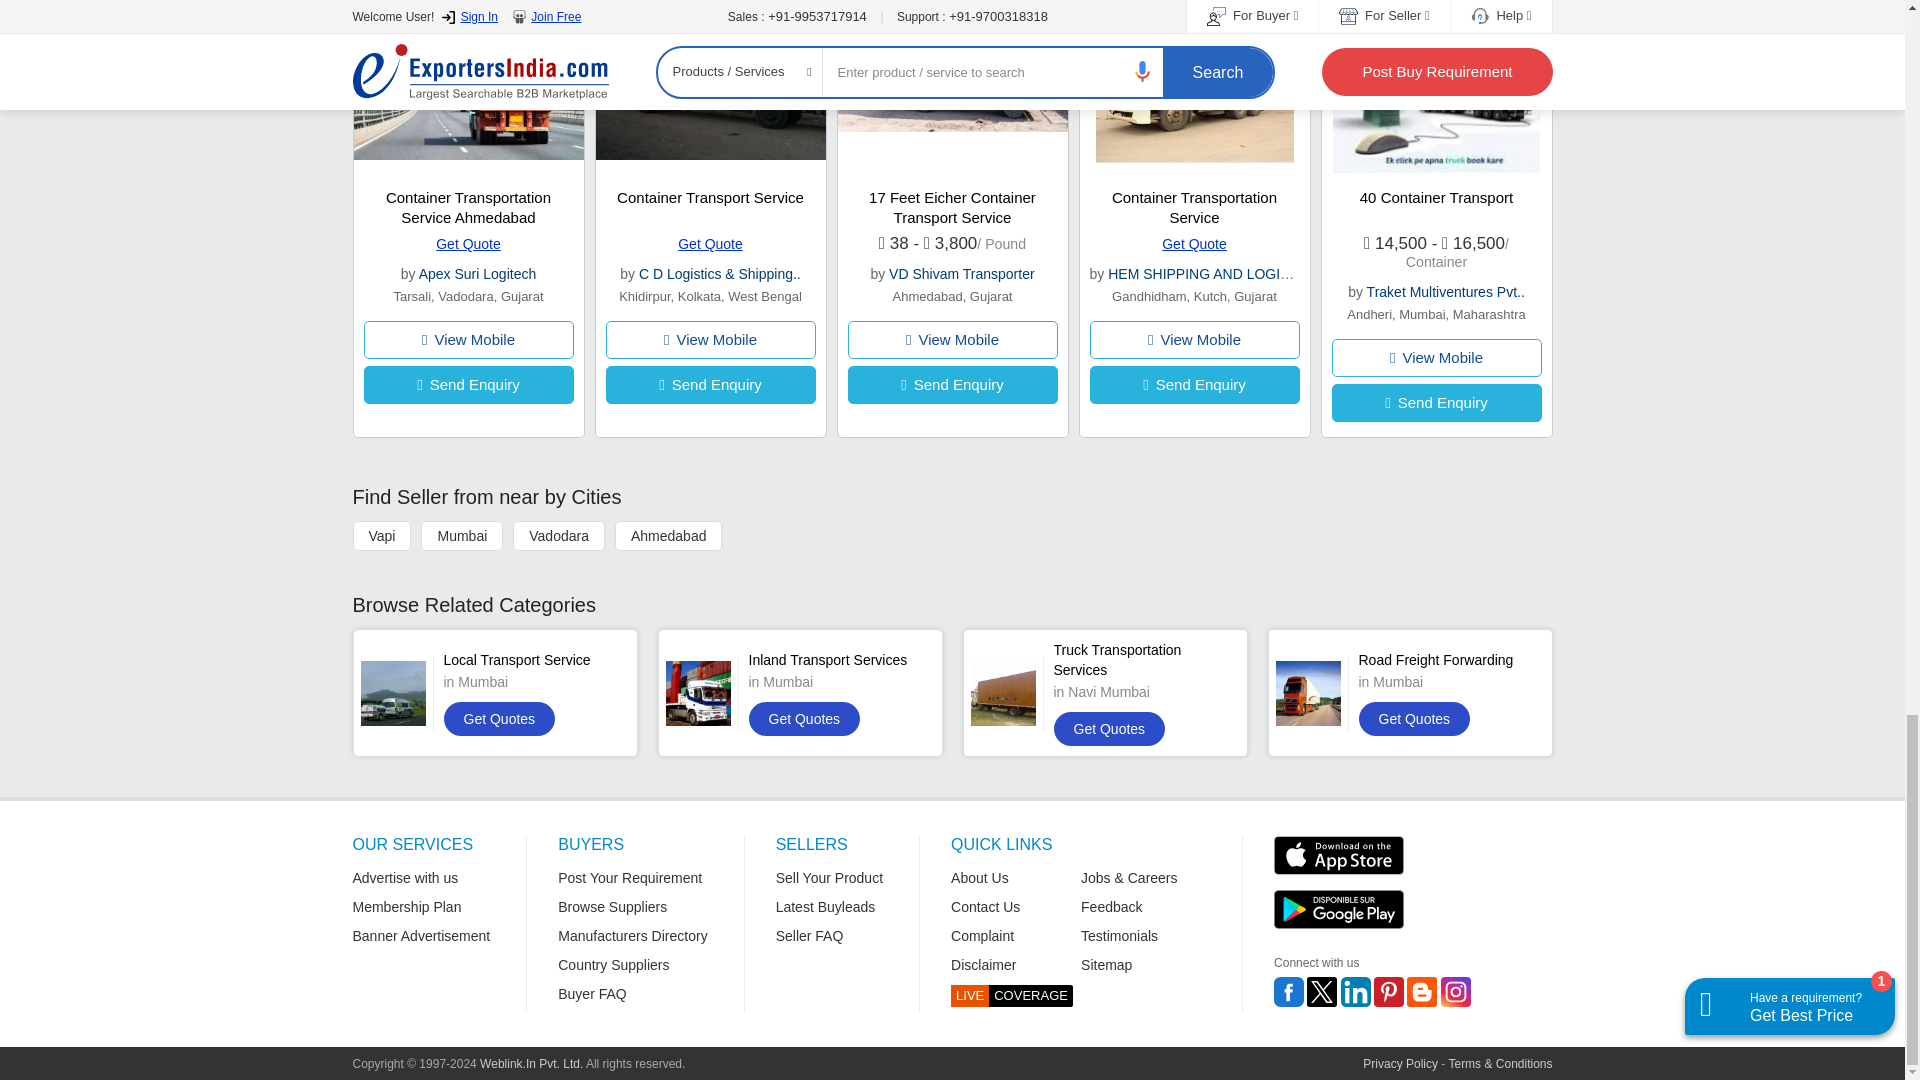  Describe the element at coordinates (1194, 207) in the screenshot. I see `Container Transportation Service` at that location.